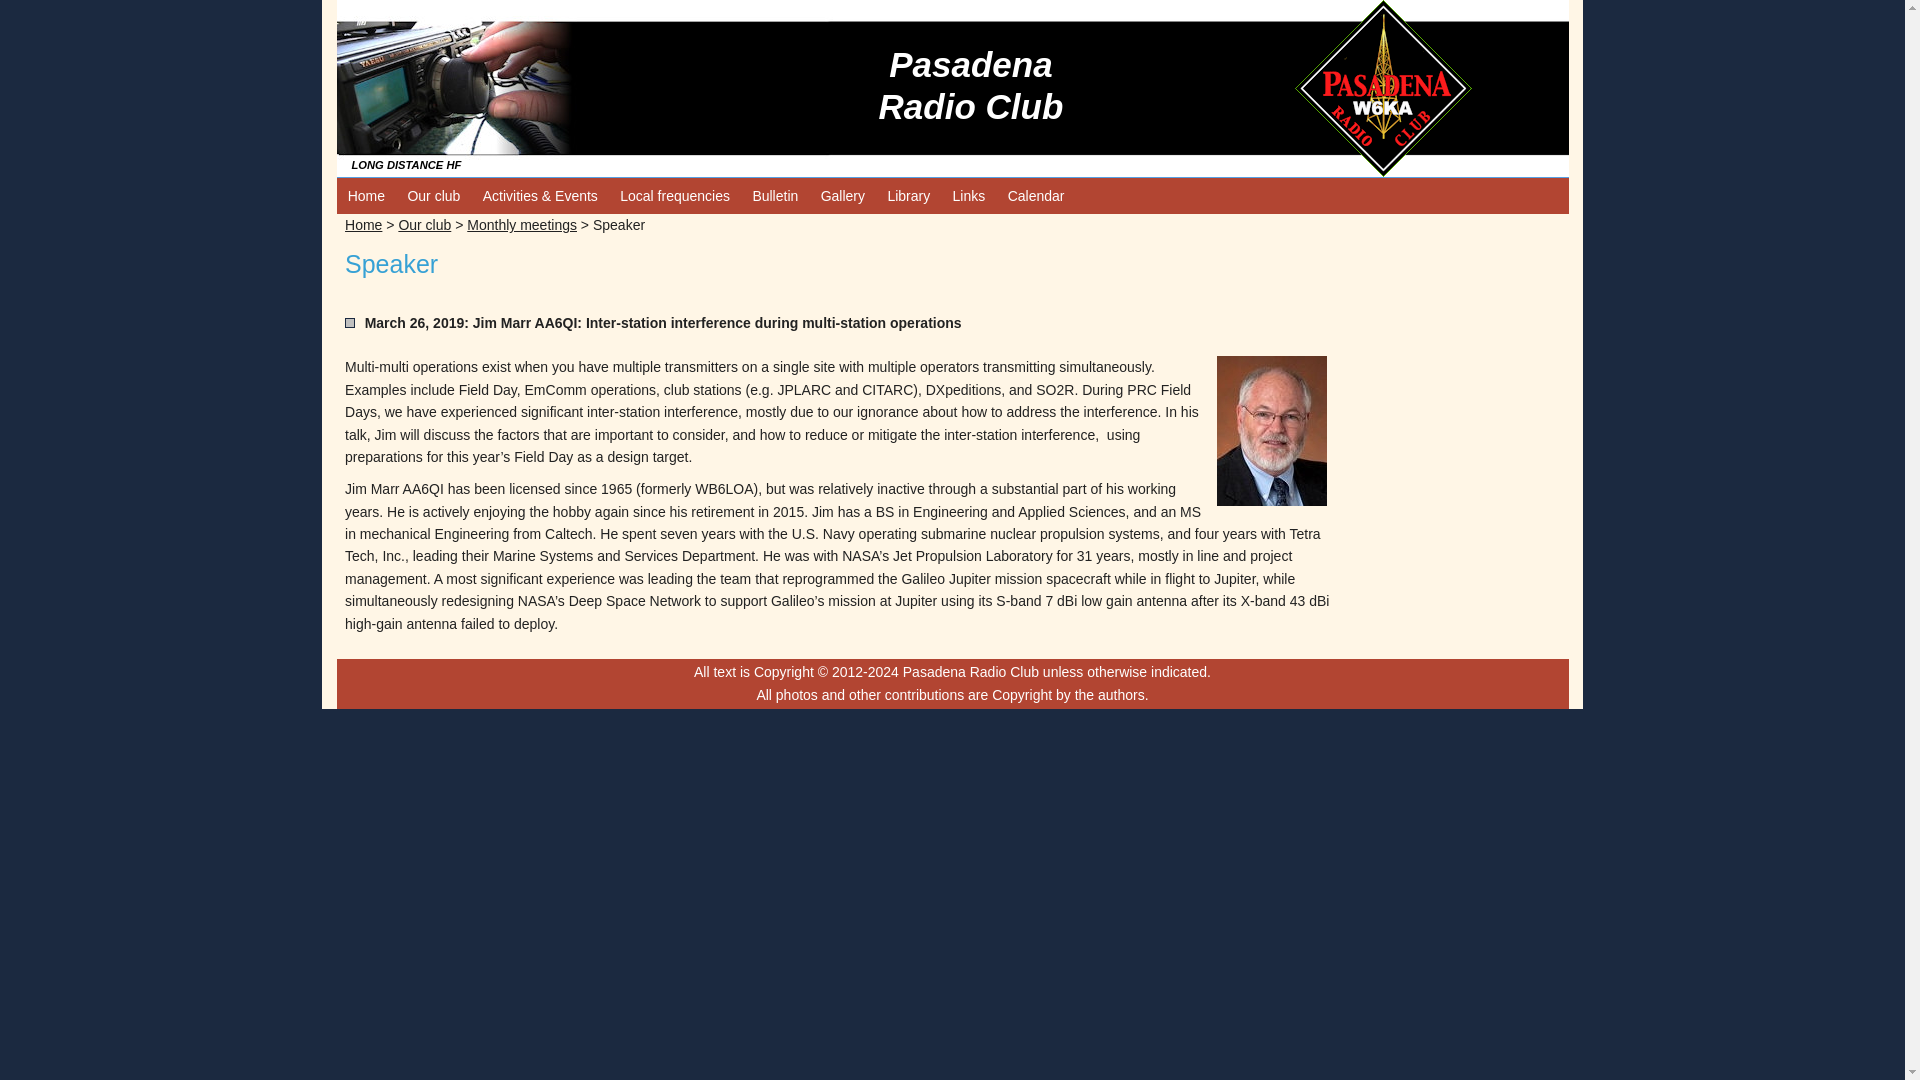  I want to click on Links, so click(968, 196).